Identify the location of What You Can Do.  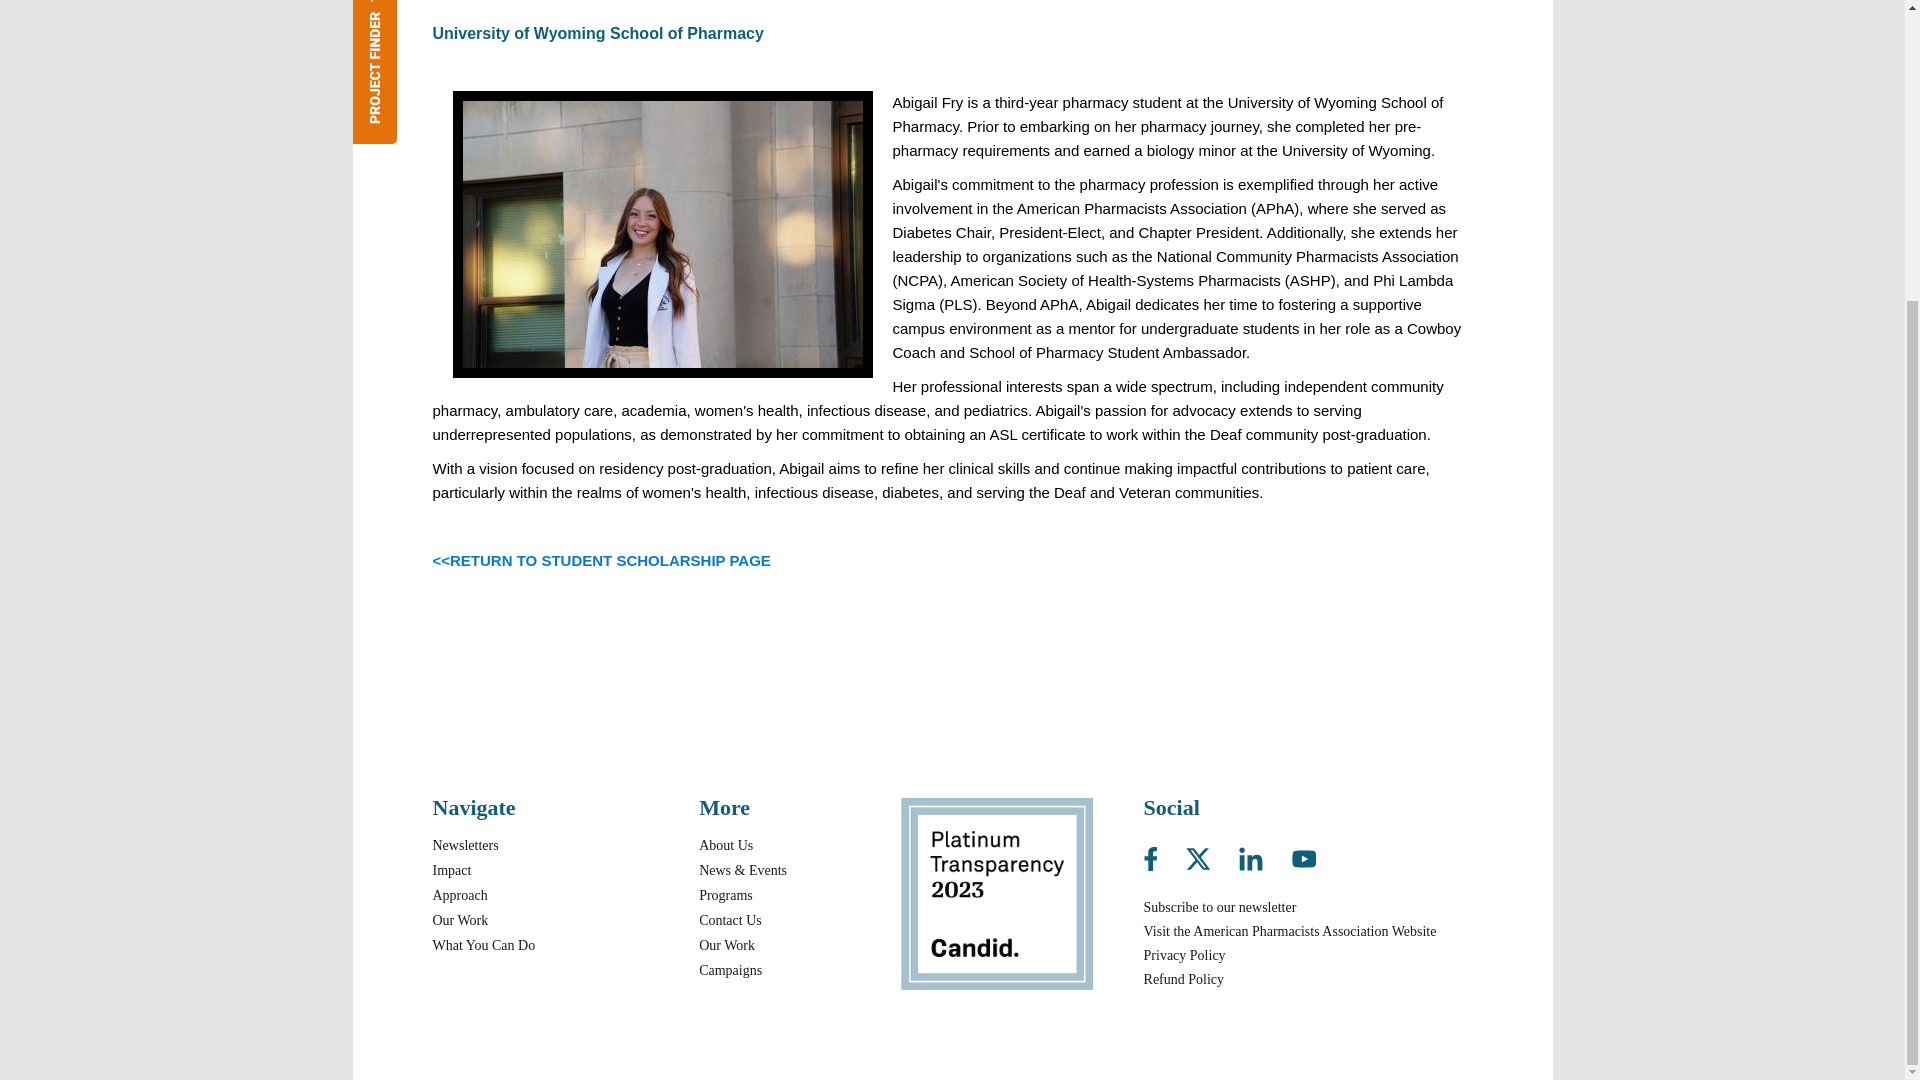
(484, 945).